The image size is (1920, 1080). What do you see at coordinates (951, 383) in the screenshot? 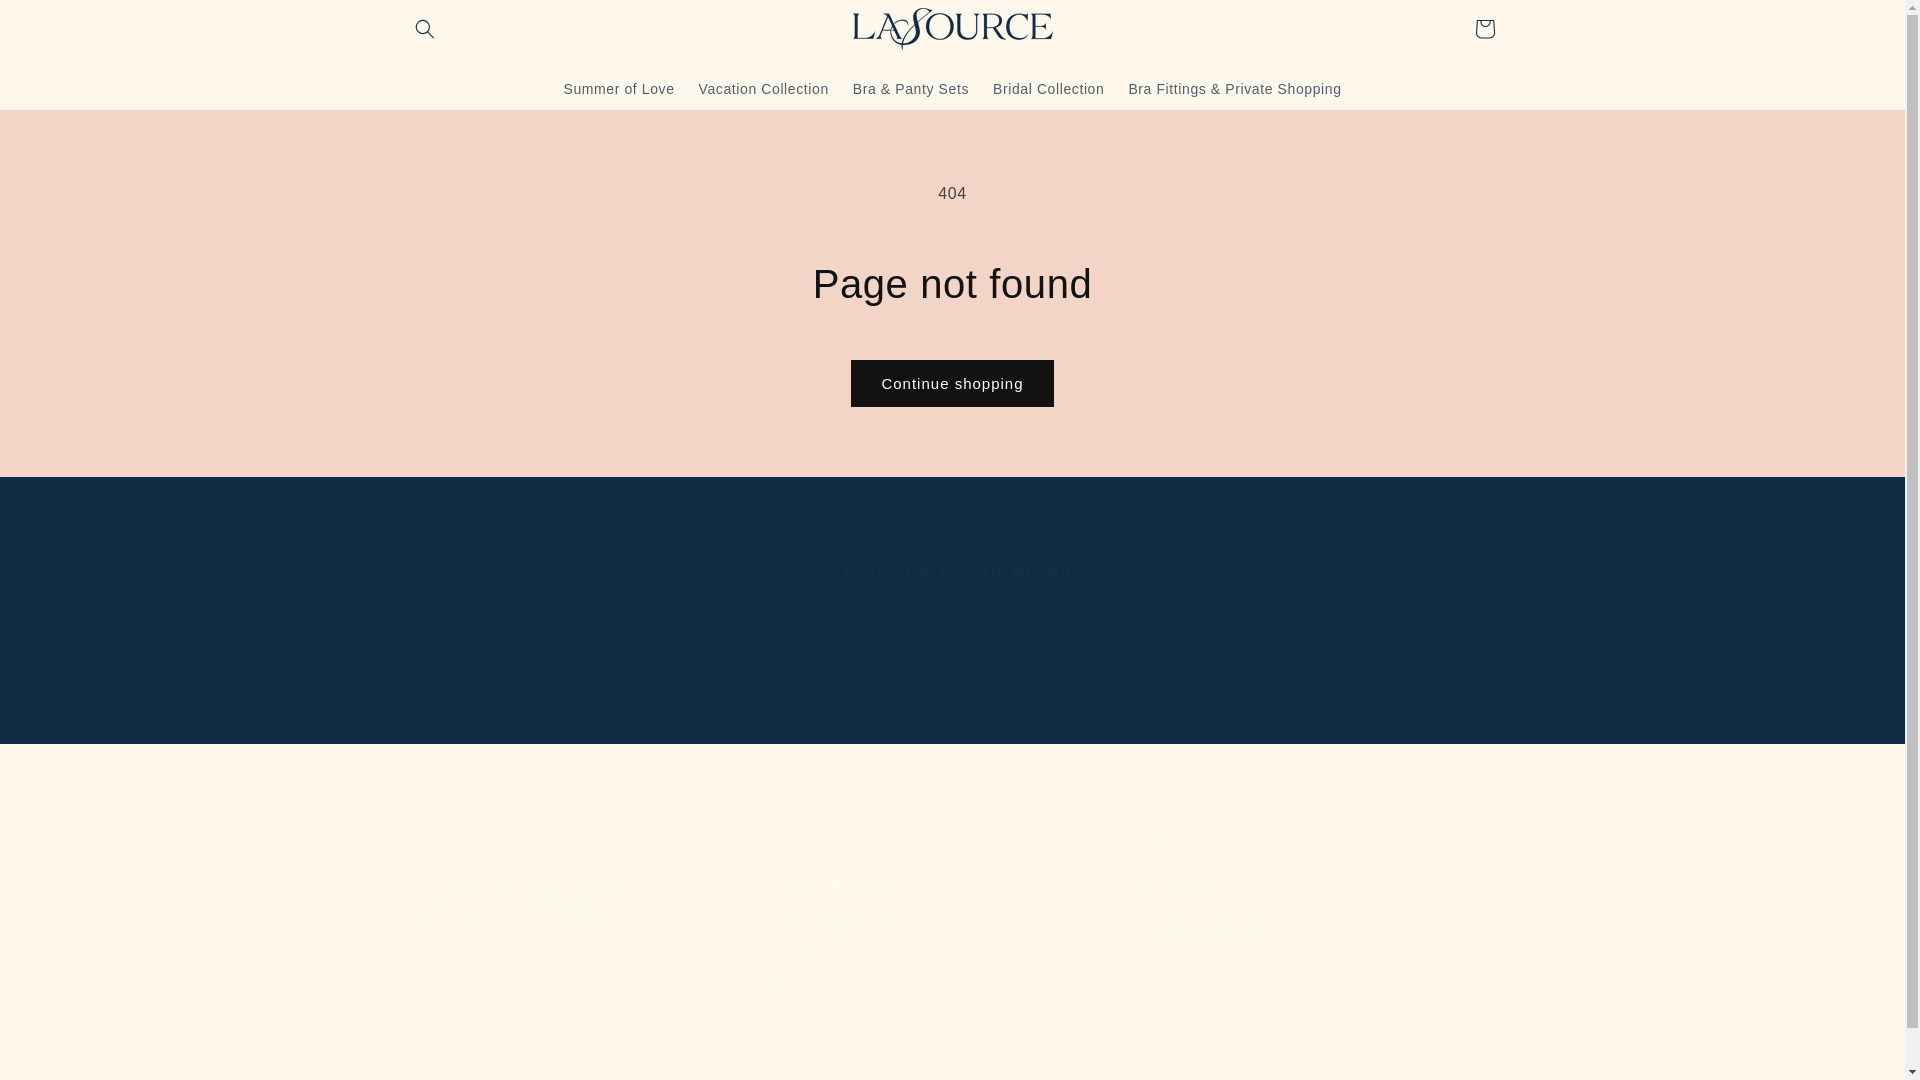
I see `Contact Us` at bounding box center [951, 383].